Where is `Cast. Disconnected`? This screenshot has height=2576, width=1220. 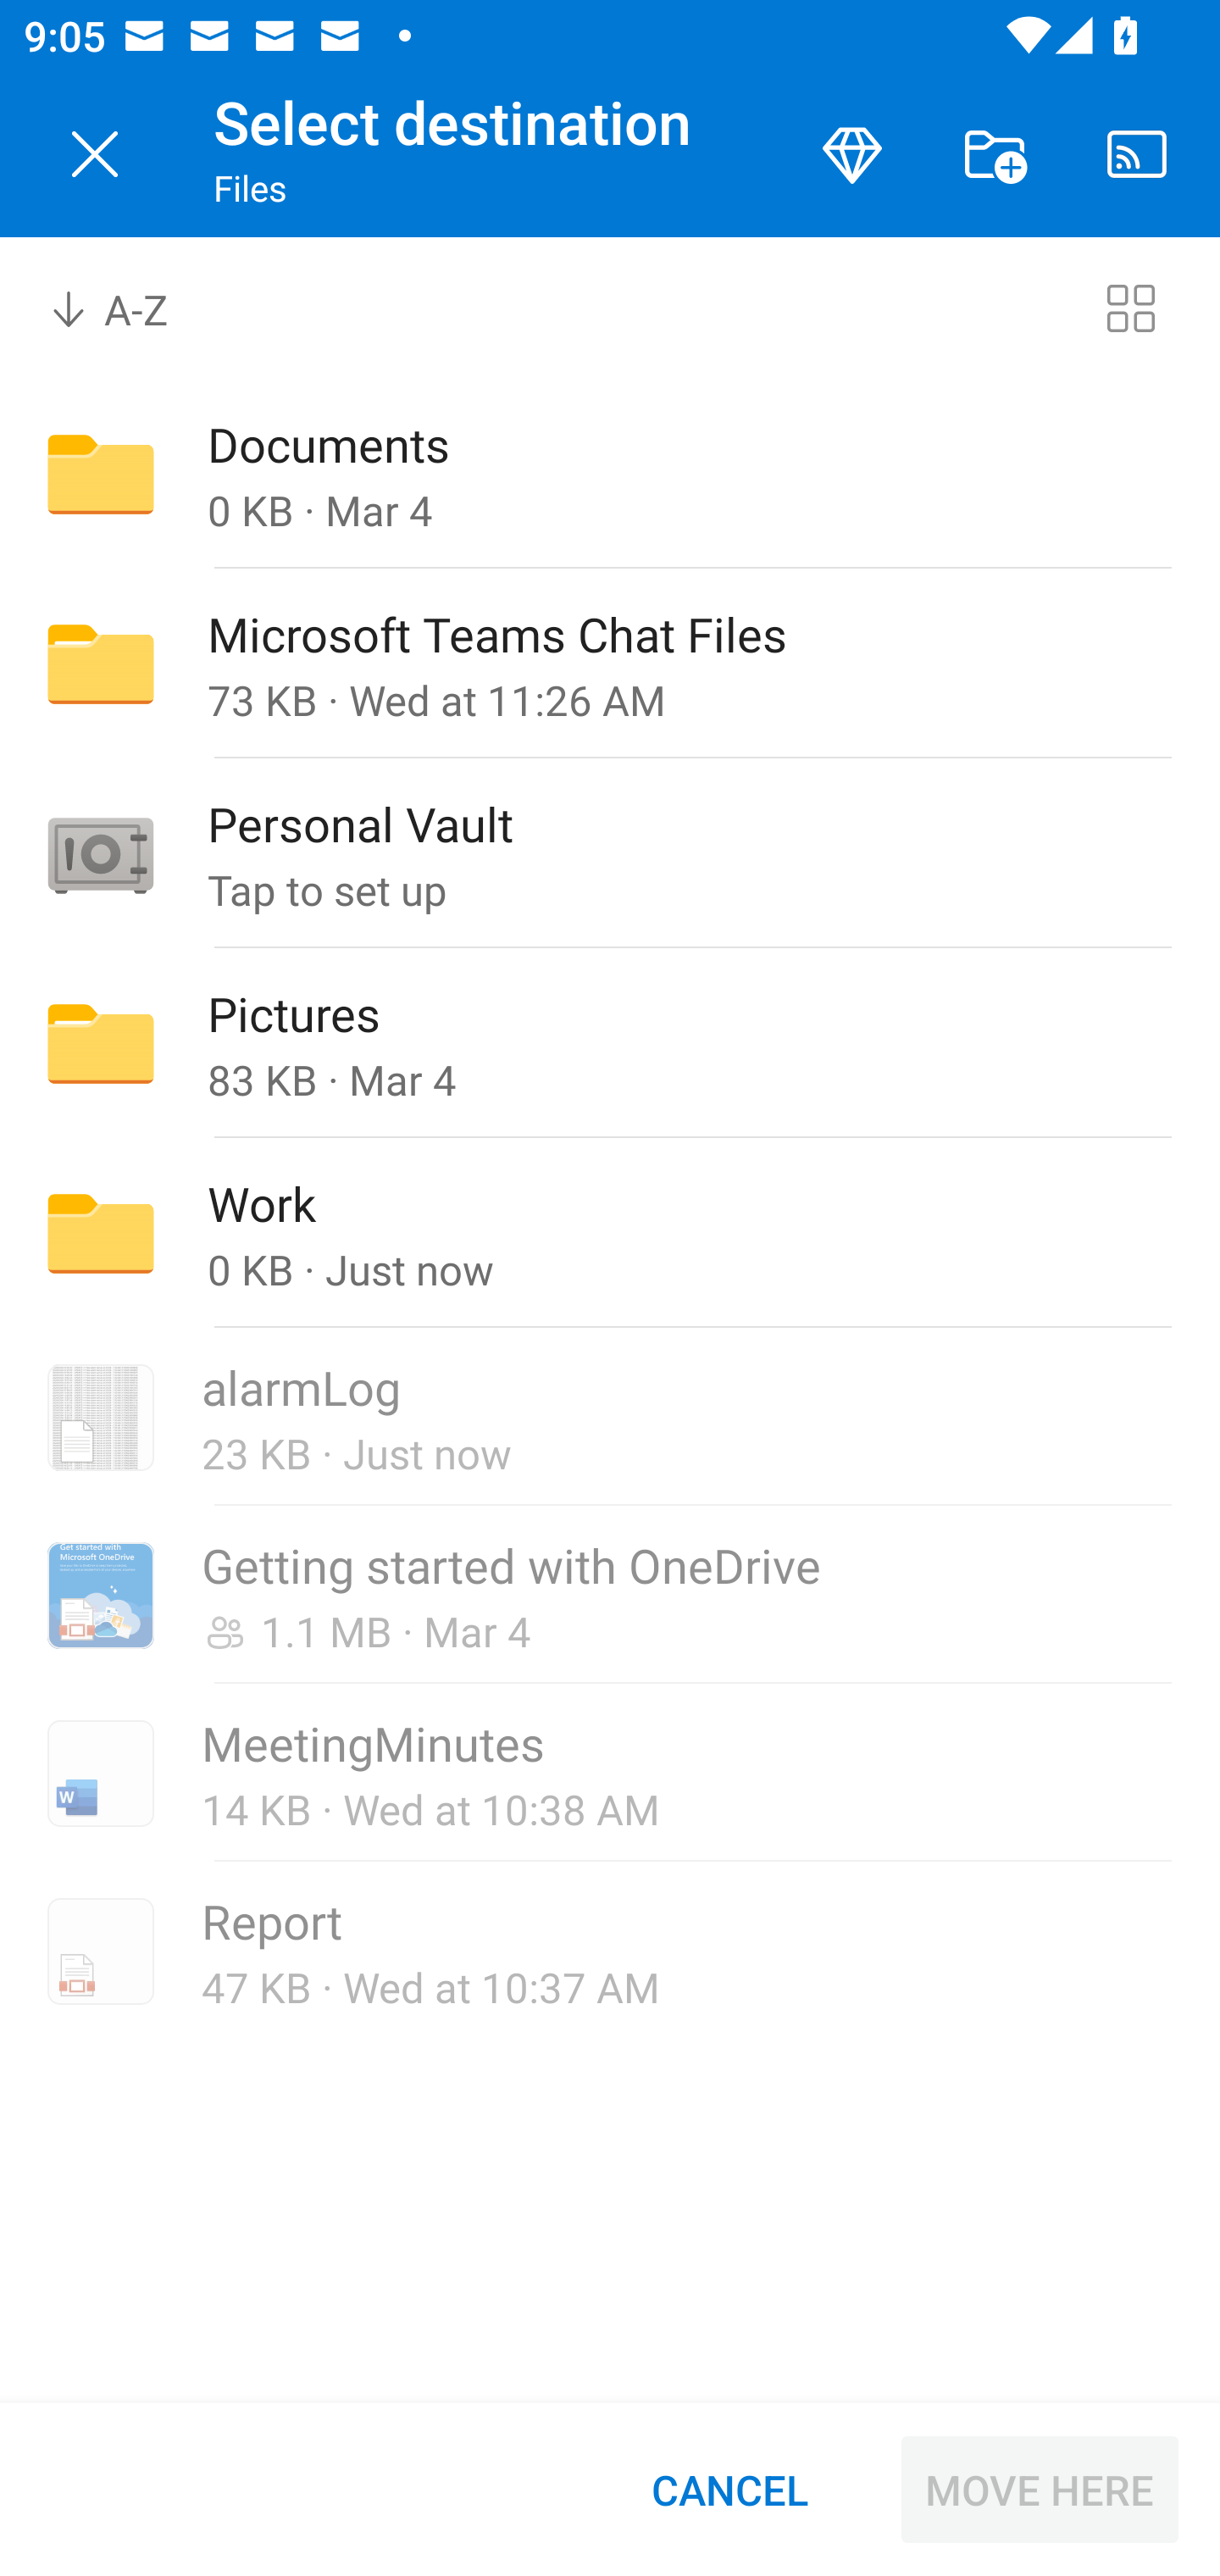
Cast. Disconnected is located at coordinates (1137, 154).